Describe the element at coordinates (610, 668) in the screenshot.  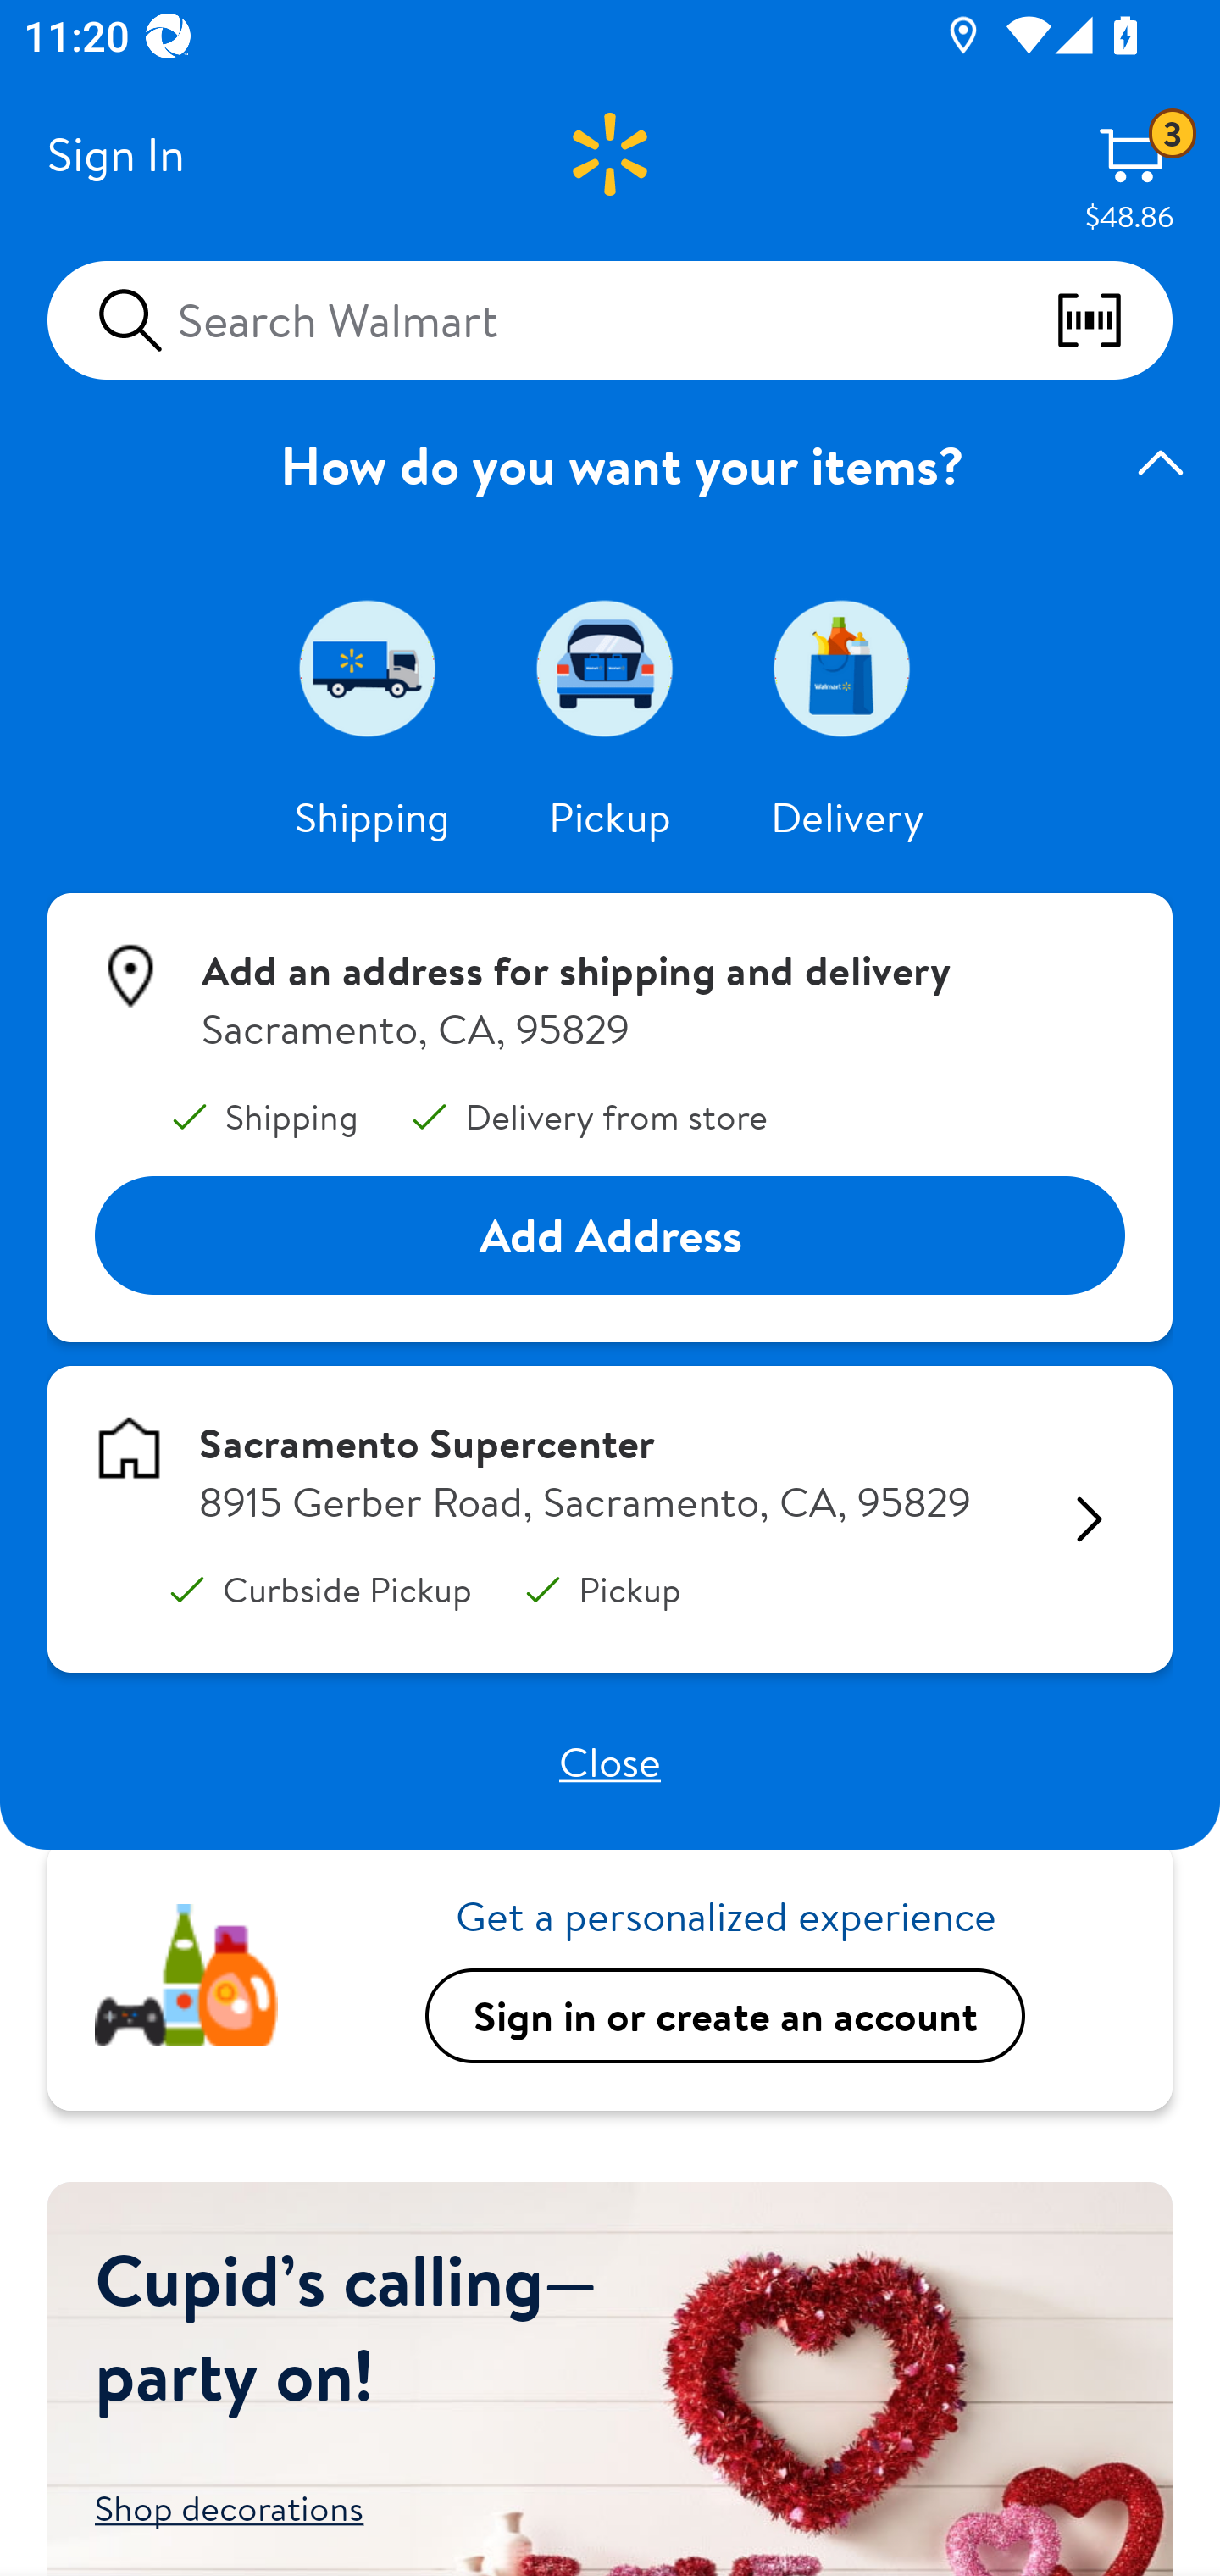
I see `Pickup 2 of 3` at that location.